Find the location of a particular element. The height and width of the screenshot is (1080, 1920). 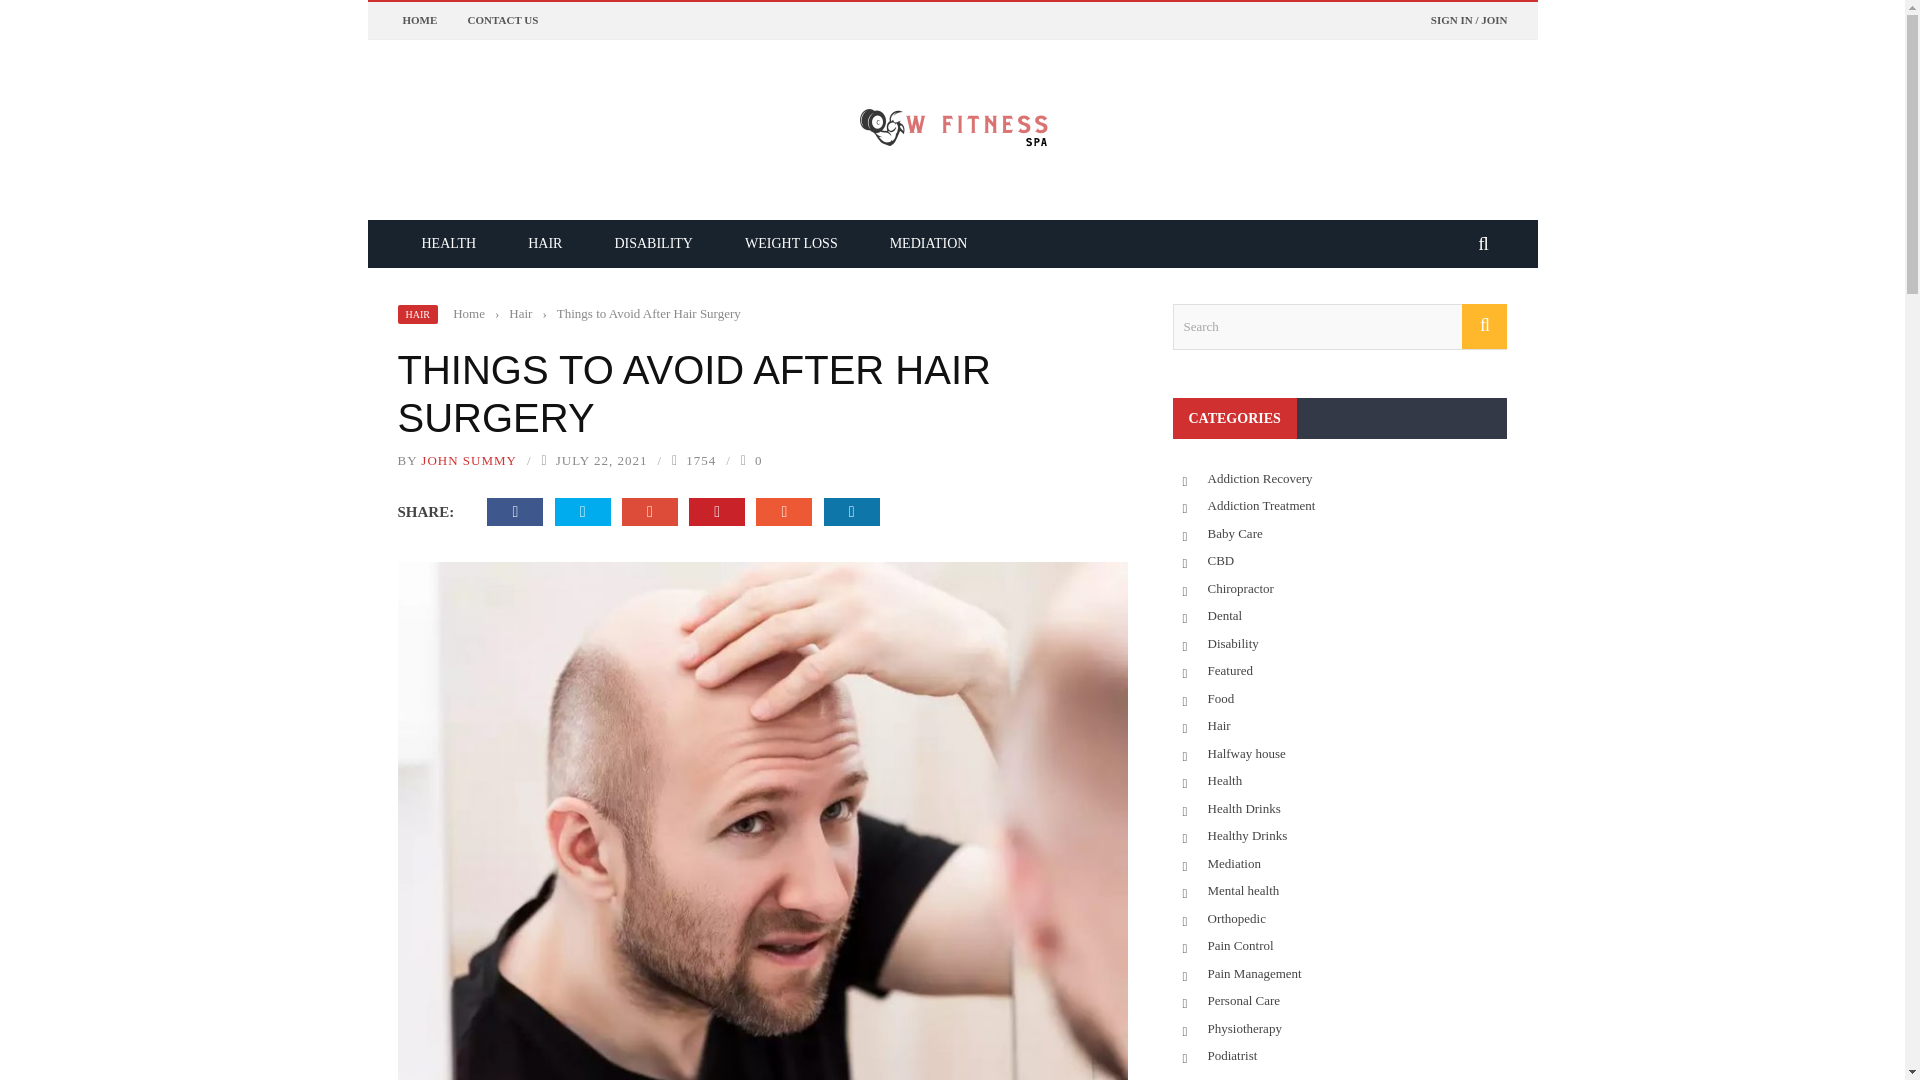

Hair is located at coordinates (520, 312).